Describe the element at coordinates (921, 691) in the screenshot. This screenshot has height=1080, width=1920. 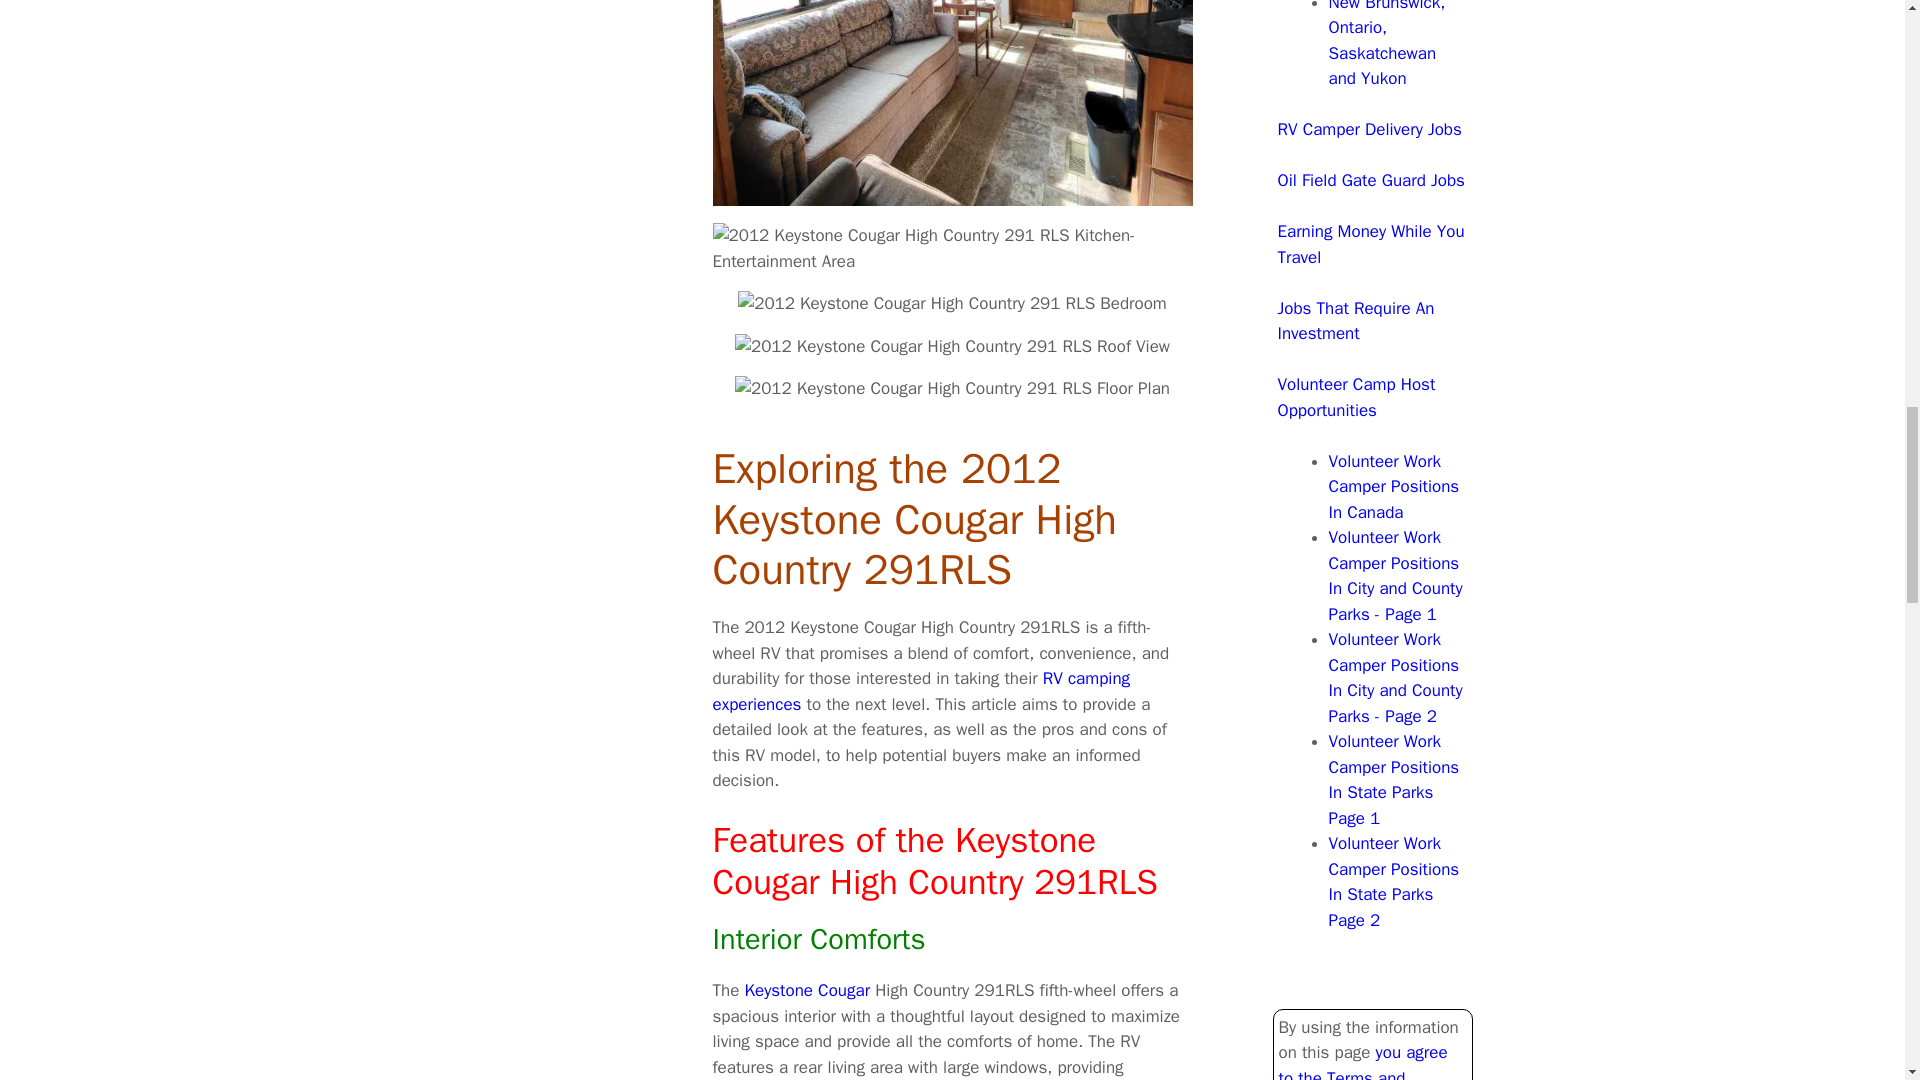
I see `RV camping experiences` at that location.